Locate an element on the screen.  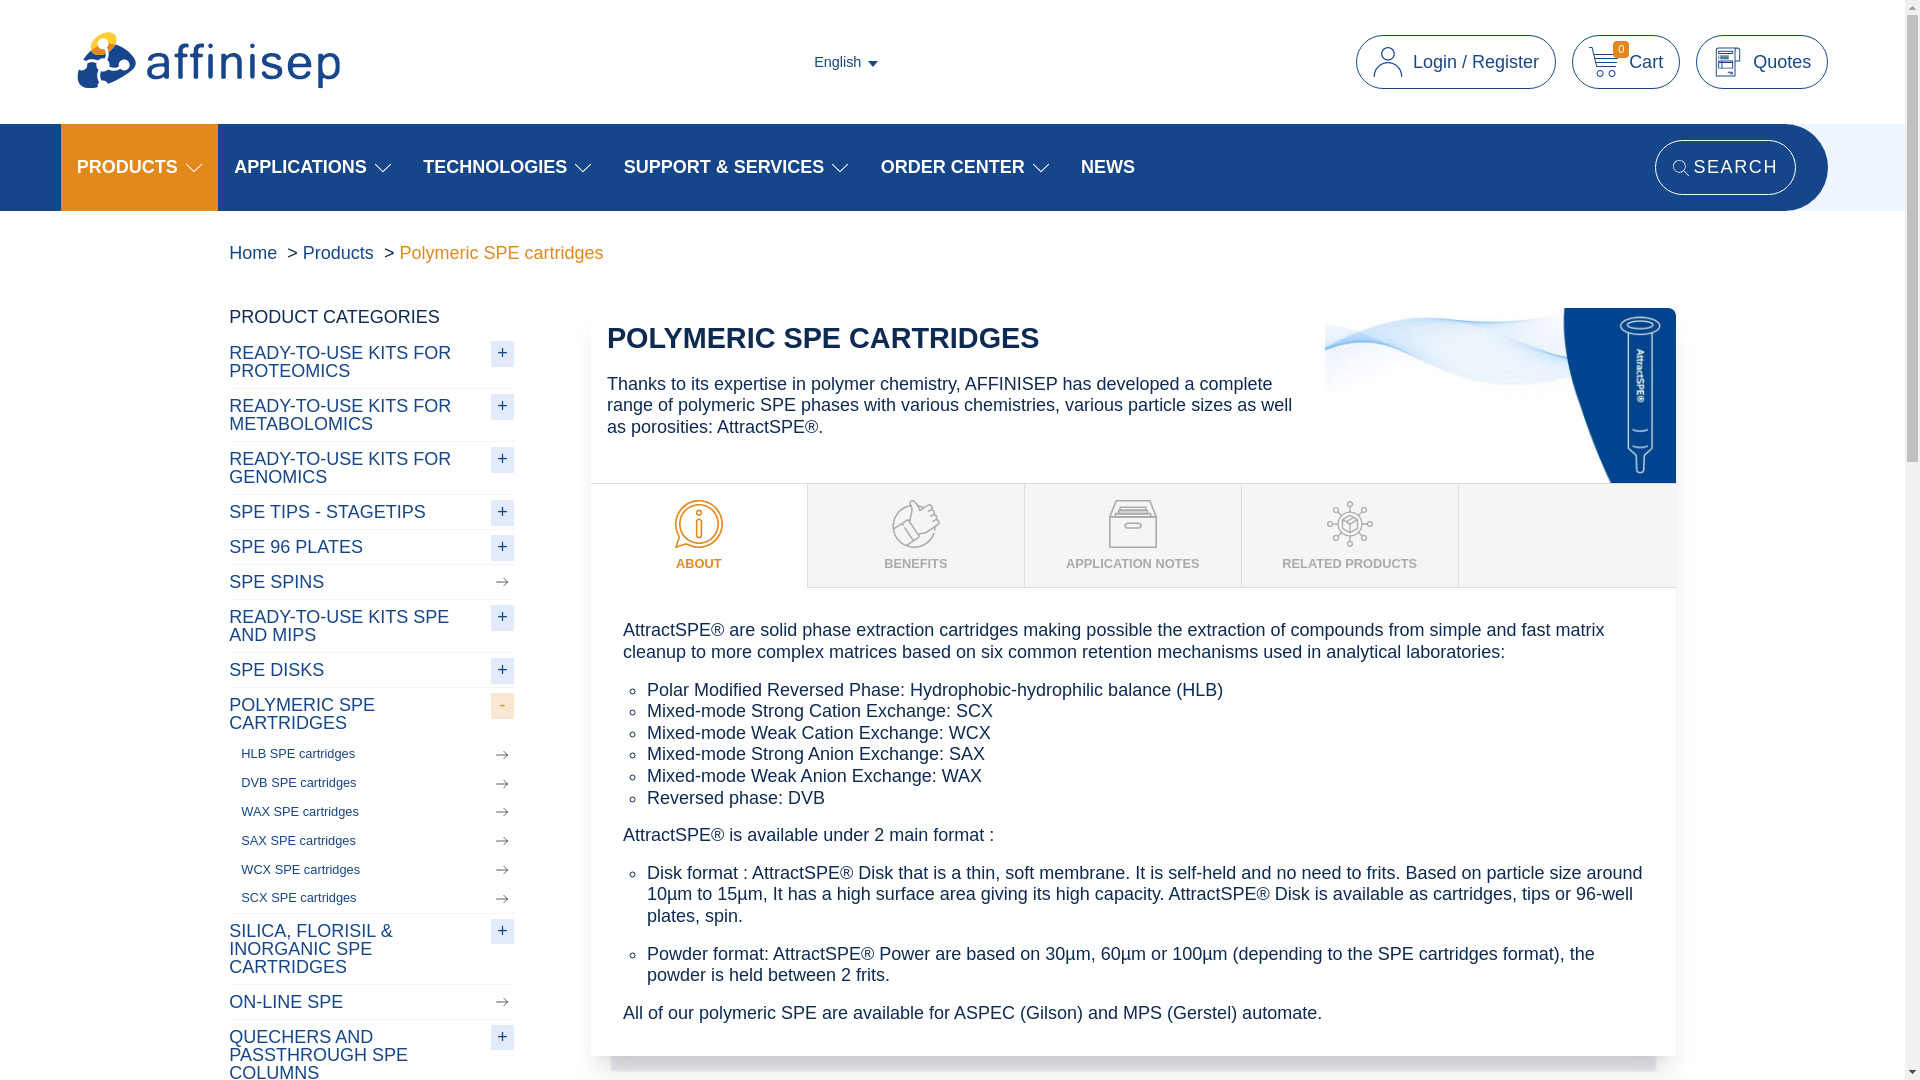
Affinisep is located at coordinates (208, 82).